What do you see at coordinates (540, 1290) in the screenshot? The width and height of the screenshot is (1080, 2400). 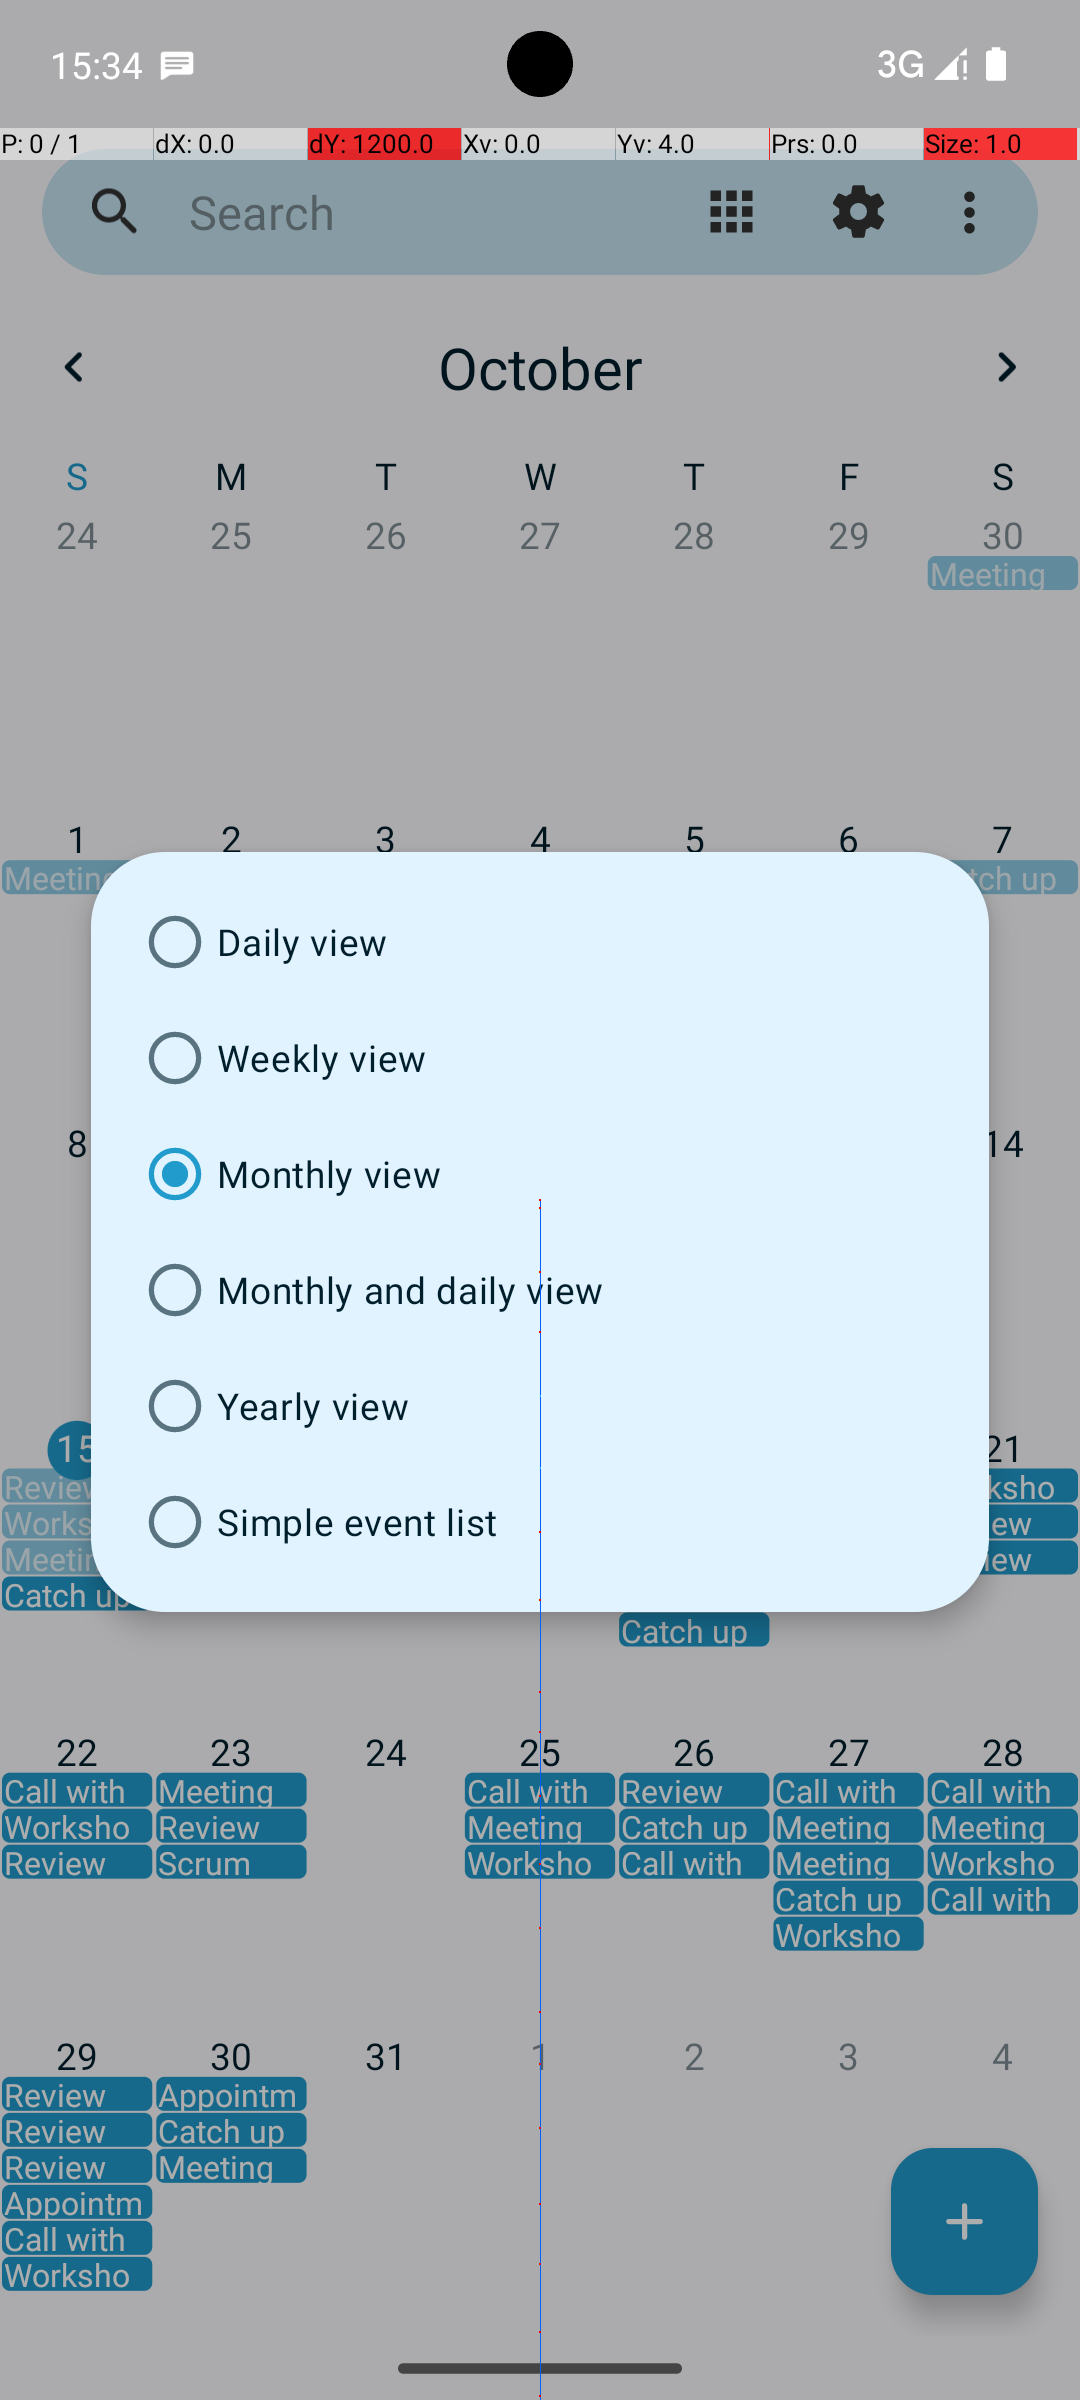 I see `Monthly and daily view` at bounding box center [540, 1290].